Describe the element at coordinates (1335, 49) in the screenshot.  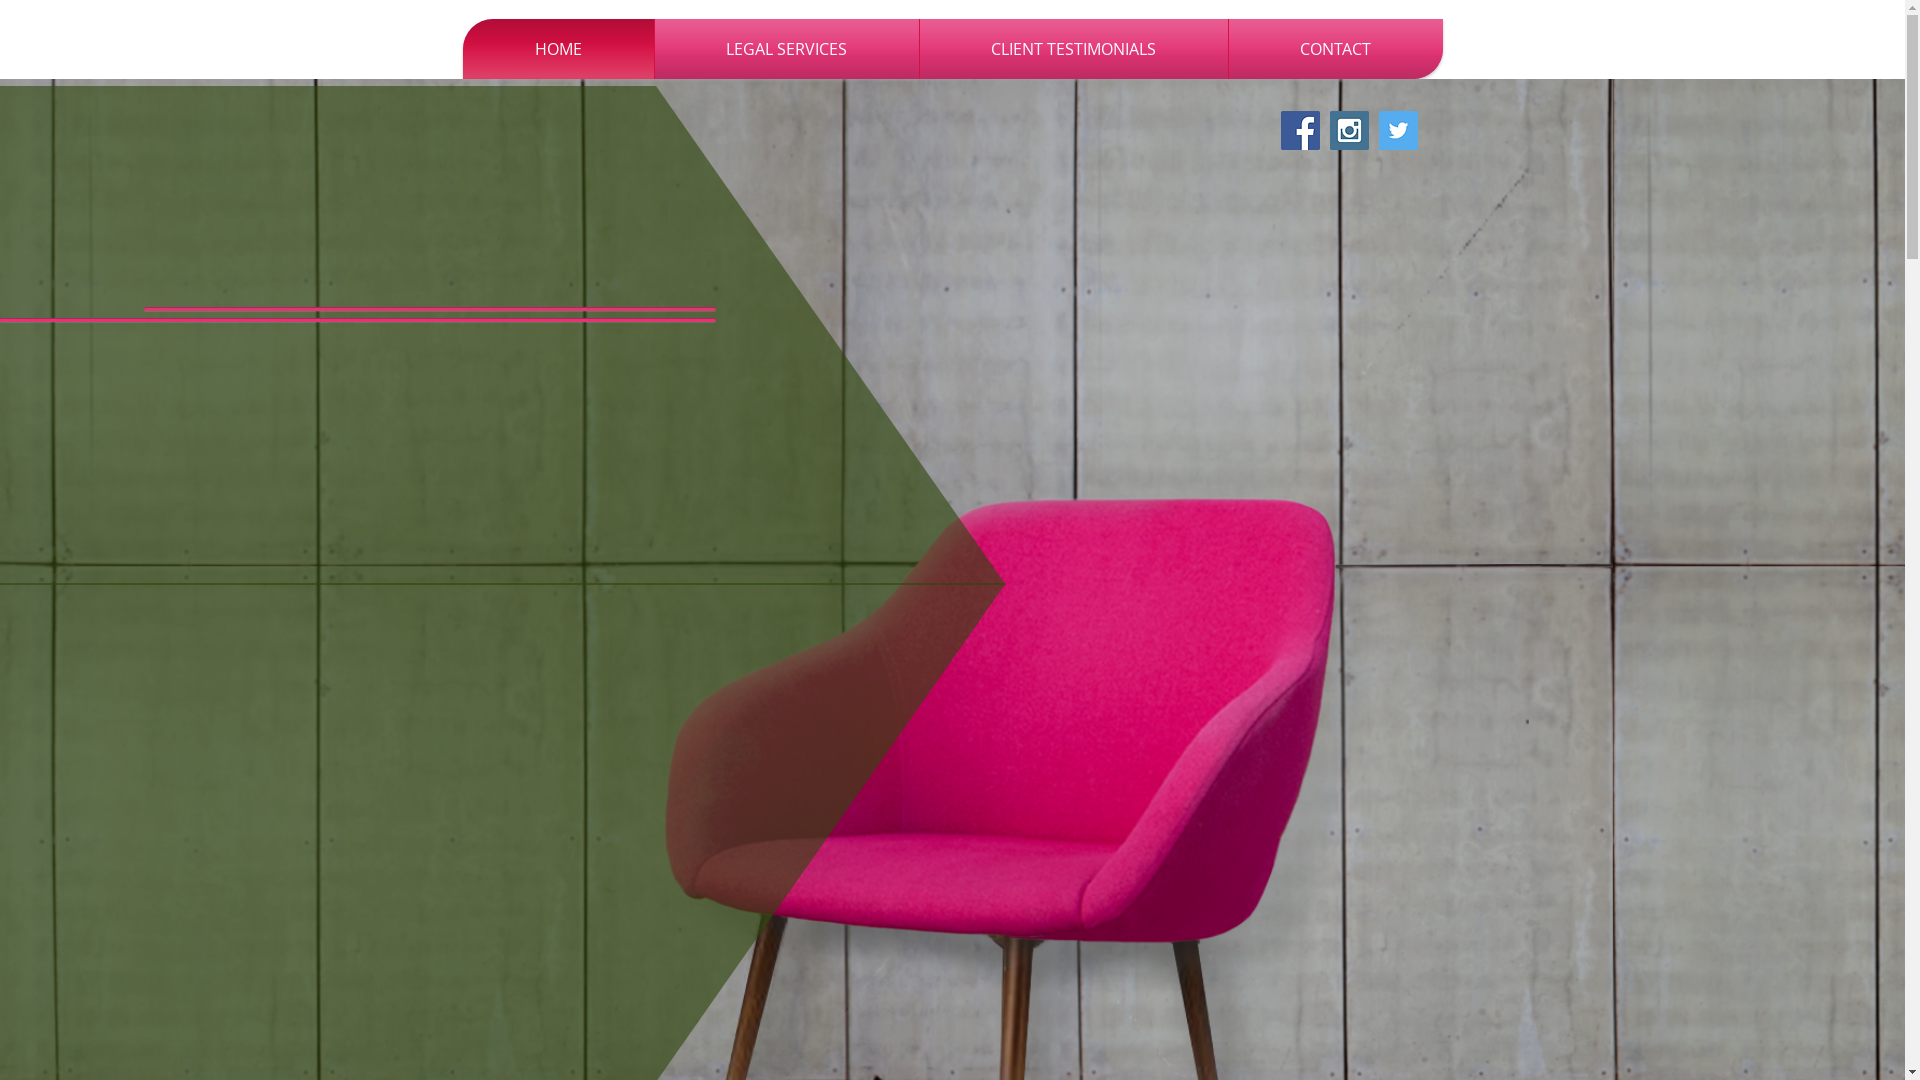
I see `CONTACT` at that location.